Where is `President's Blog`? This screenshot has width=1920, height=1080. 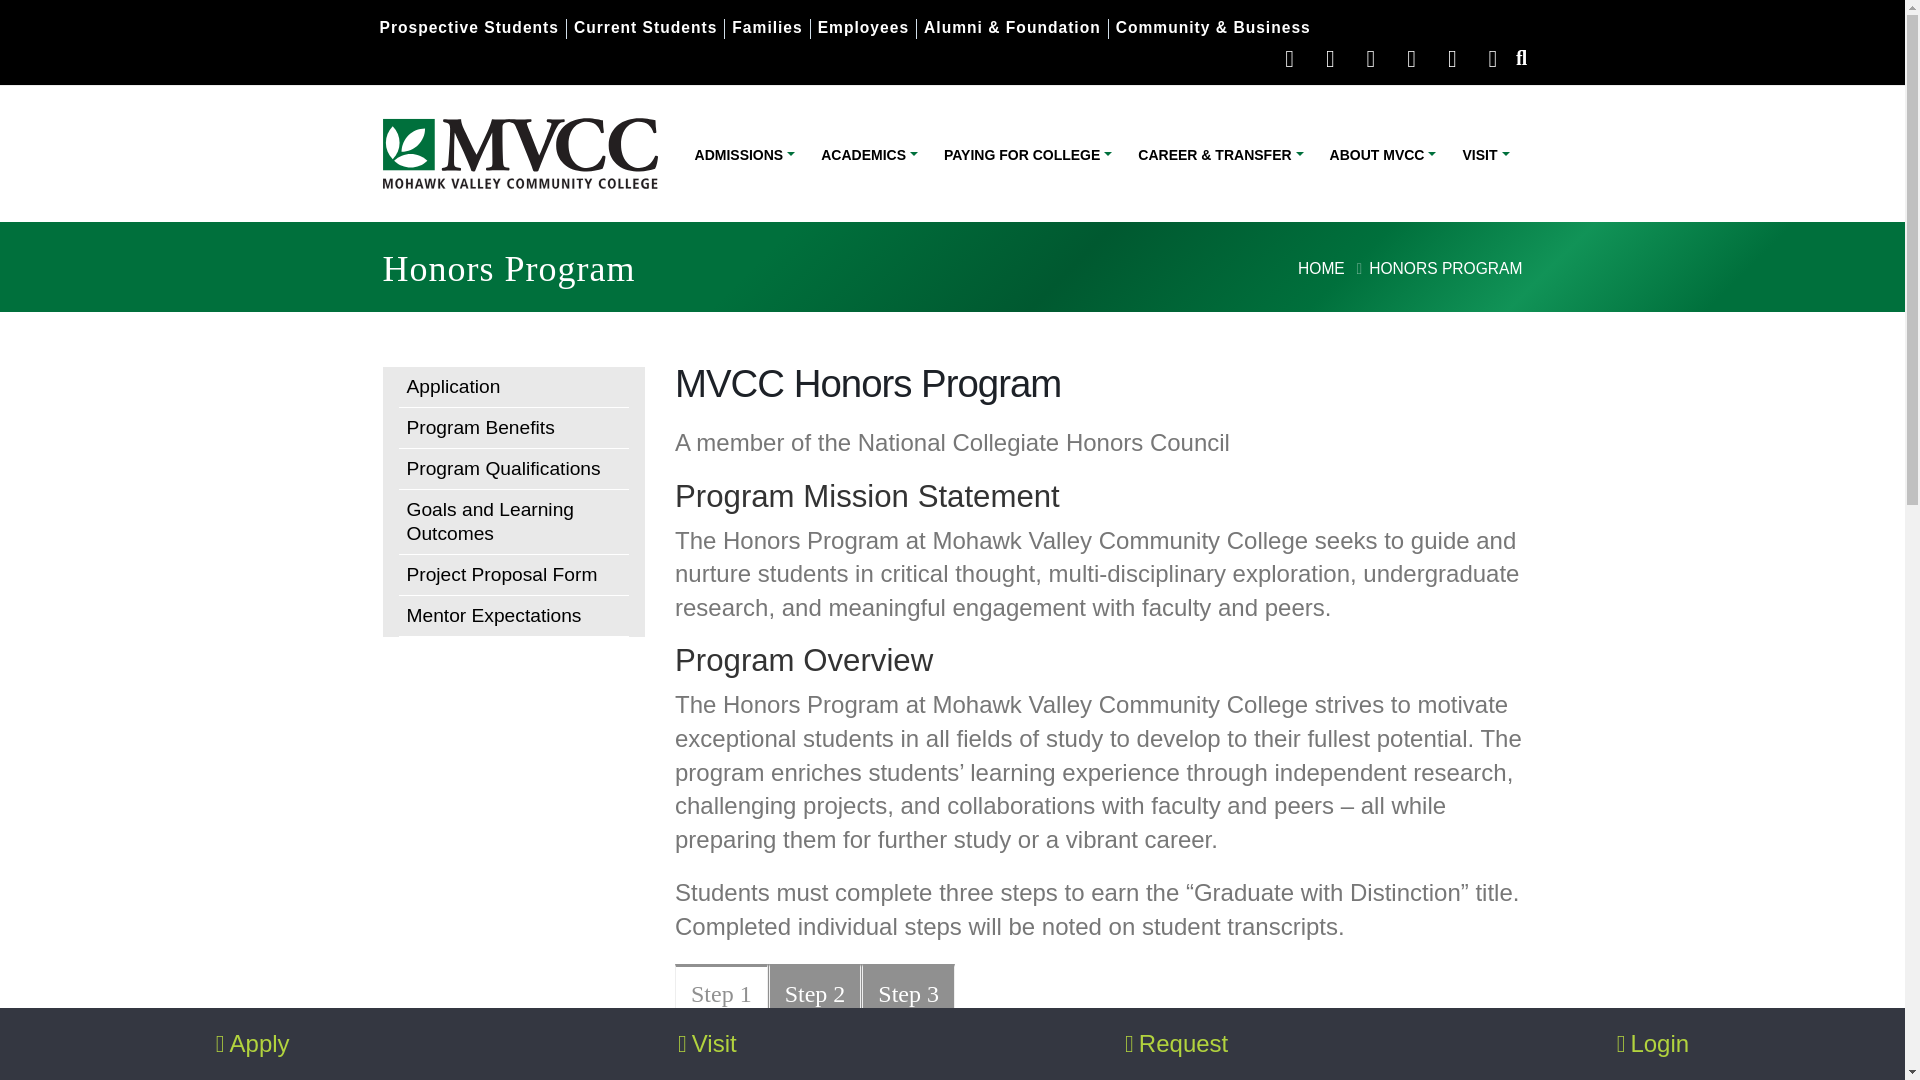
President's Blog is located at coordinates (1492, 58).